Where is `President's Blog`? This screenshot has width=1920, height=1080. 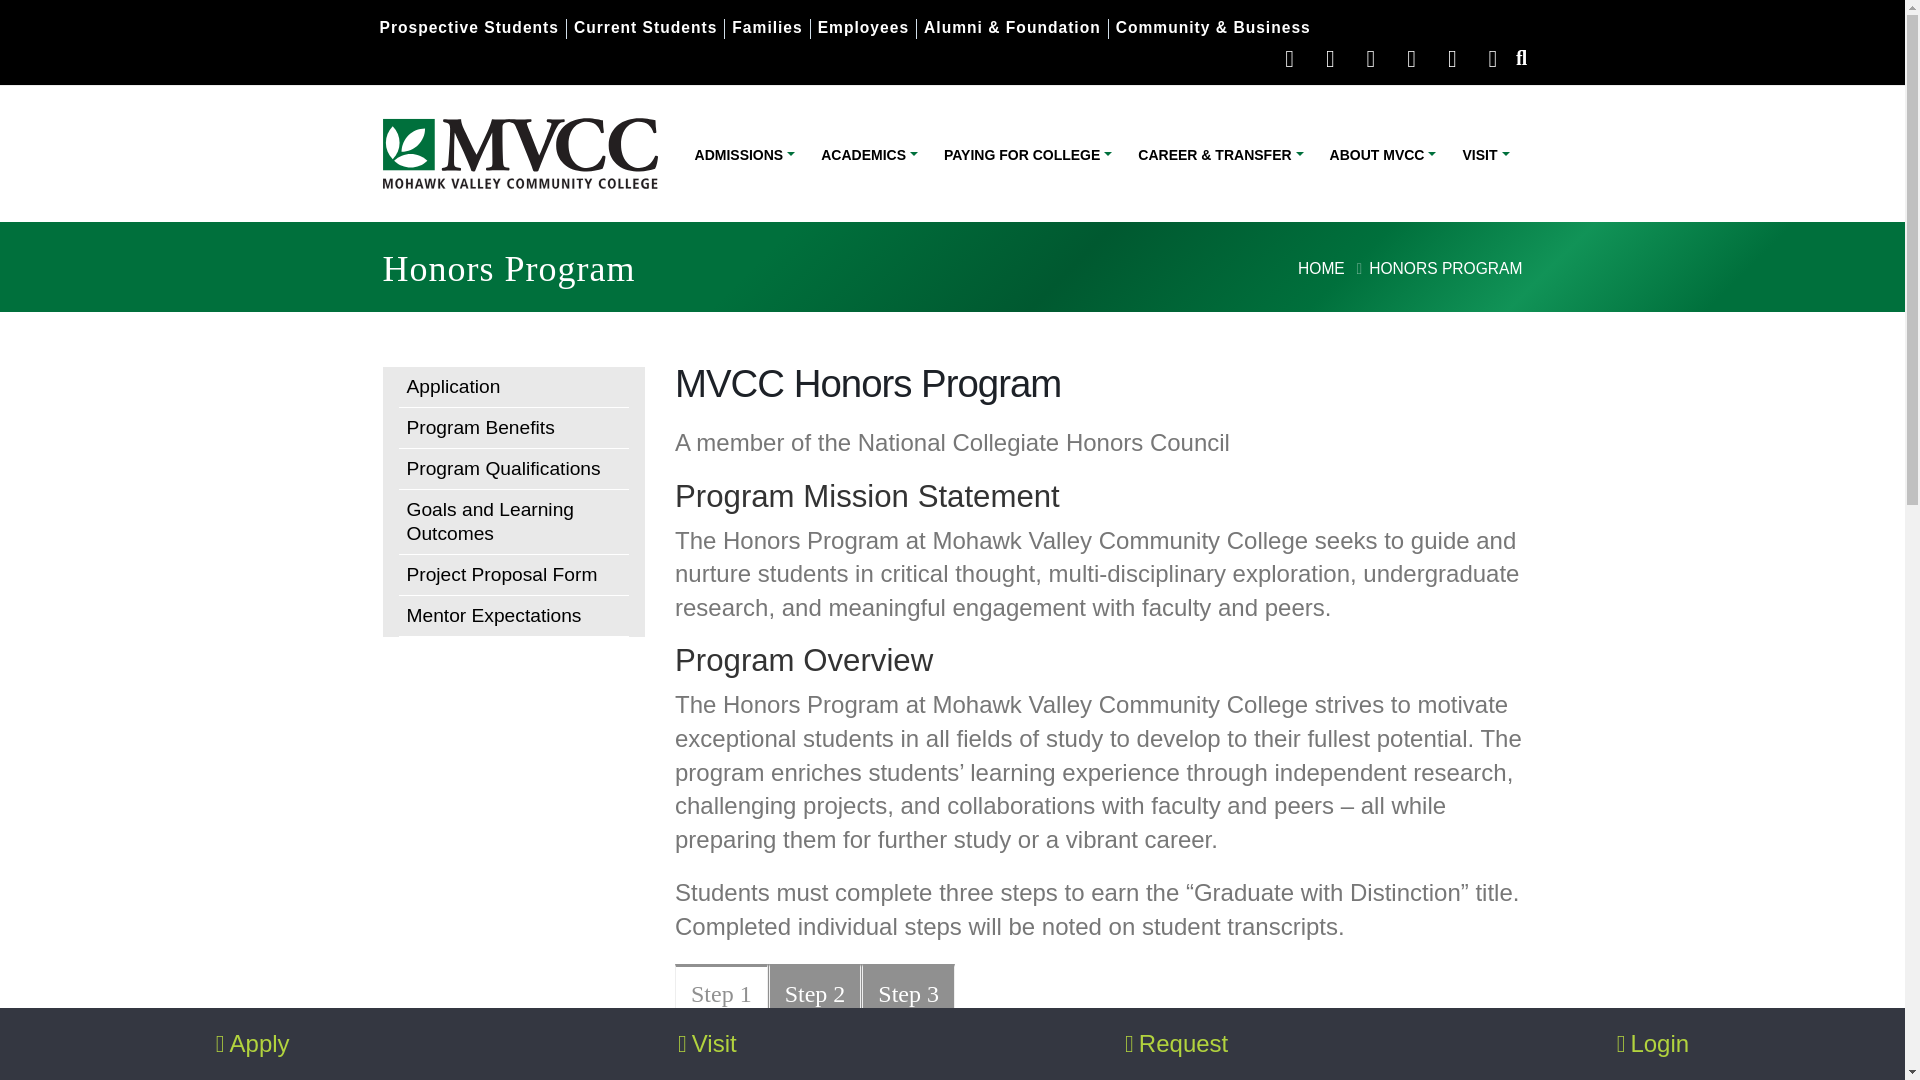
President's Blog is located at coordinates (1492, 58).